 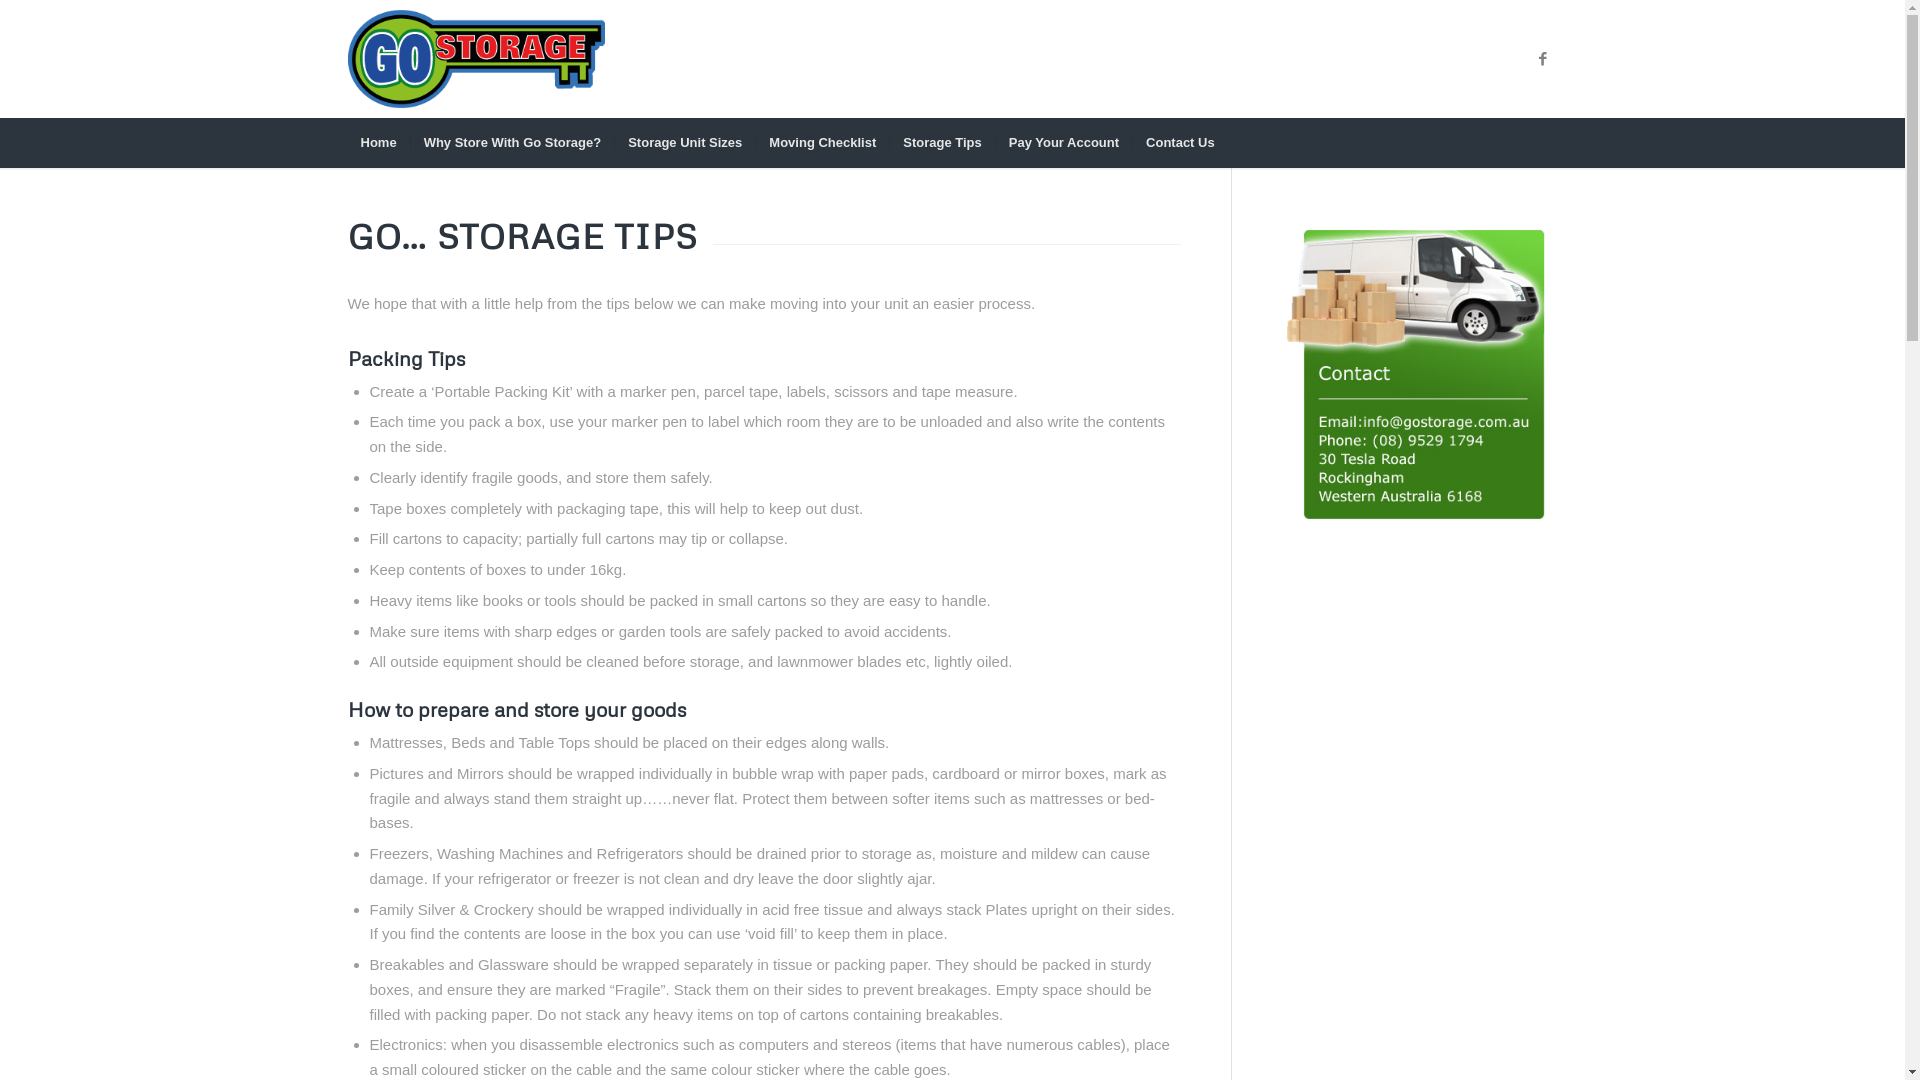 What do you see at coordinates (1543, 59) in the screenshot?
I see `Facebook` at bounding box center [1543, 59].